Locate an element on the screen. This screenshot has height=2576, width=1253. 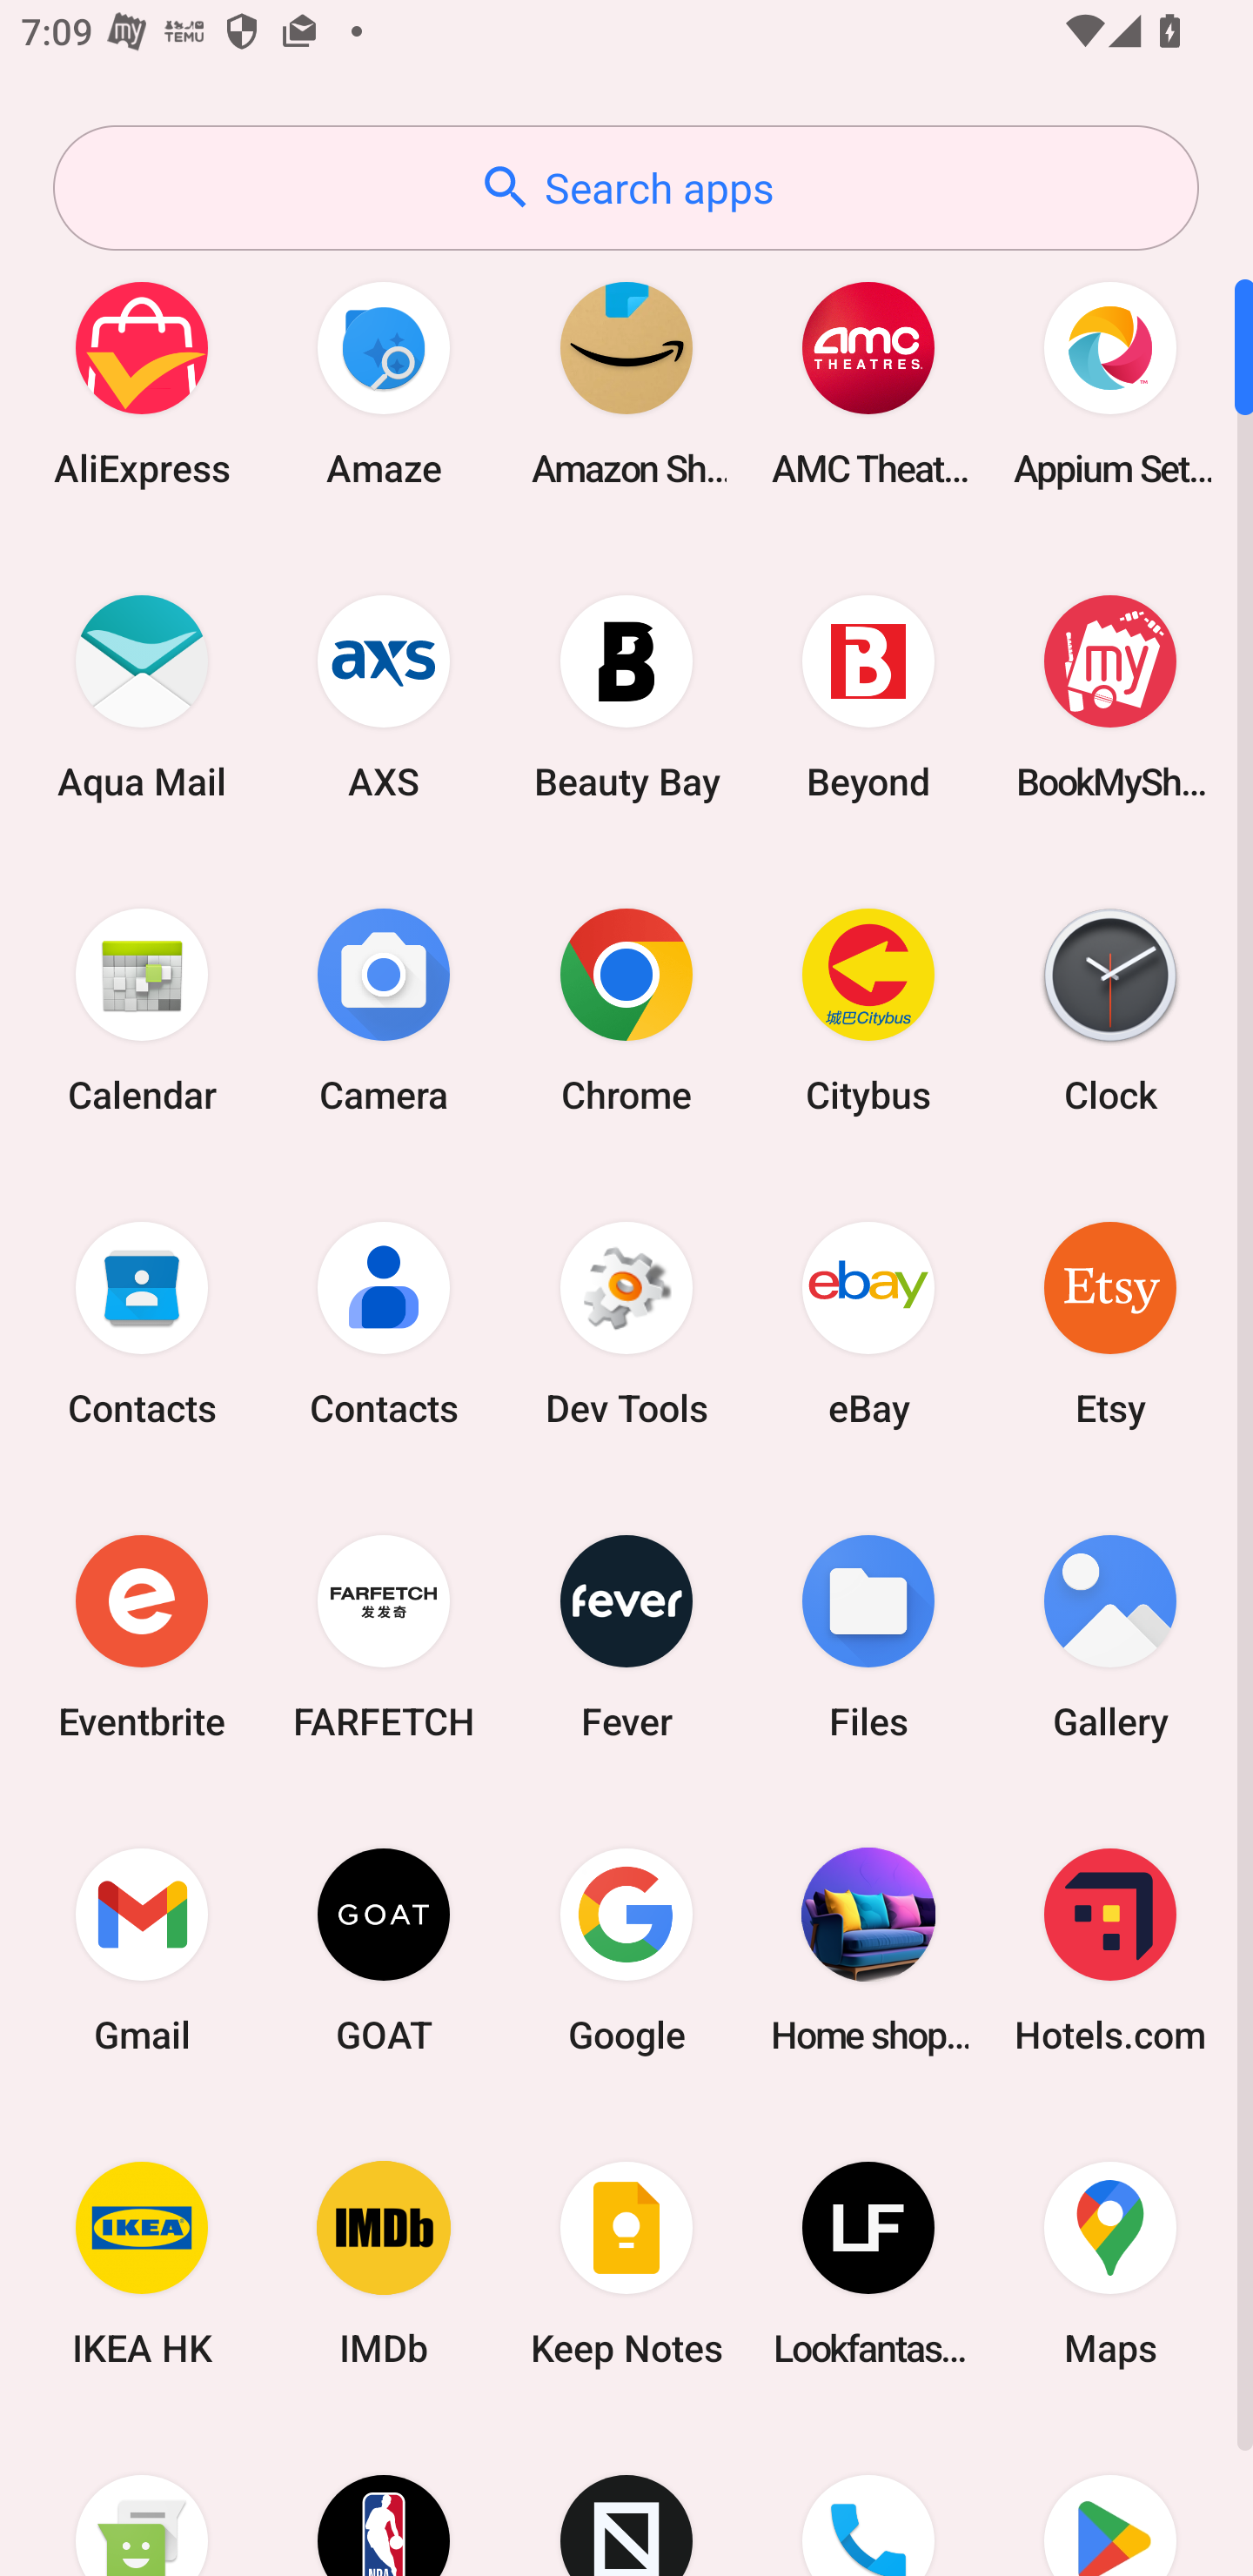
AXS is located at coordinates (384, 696).